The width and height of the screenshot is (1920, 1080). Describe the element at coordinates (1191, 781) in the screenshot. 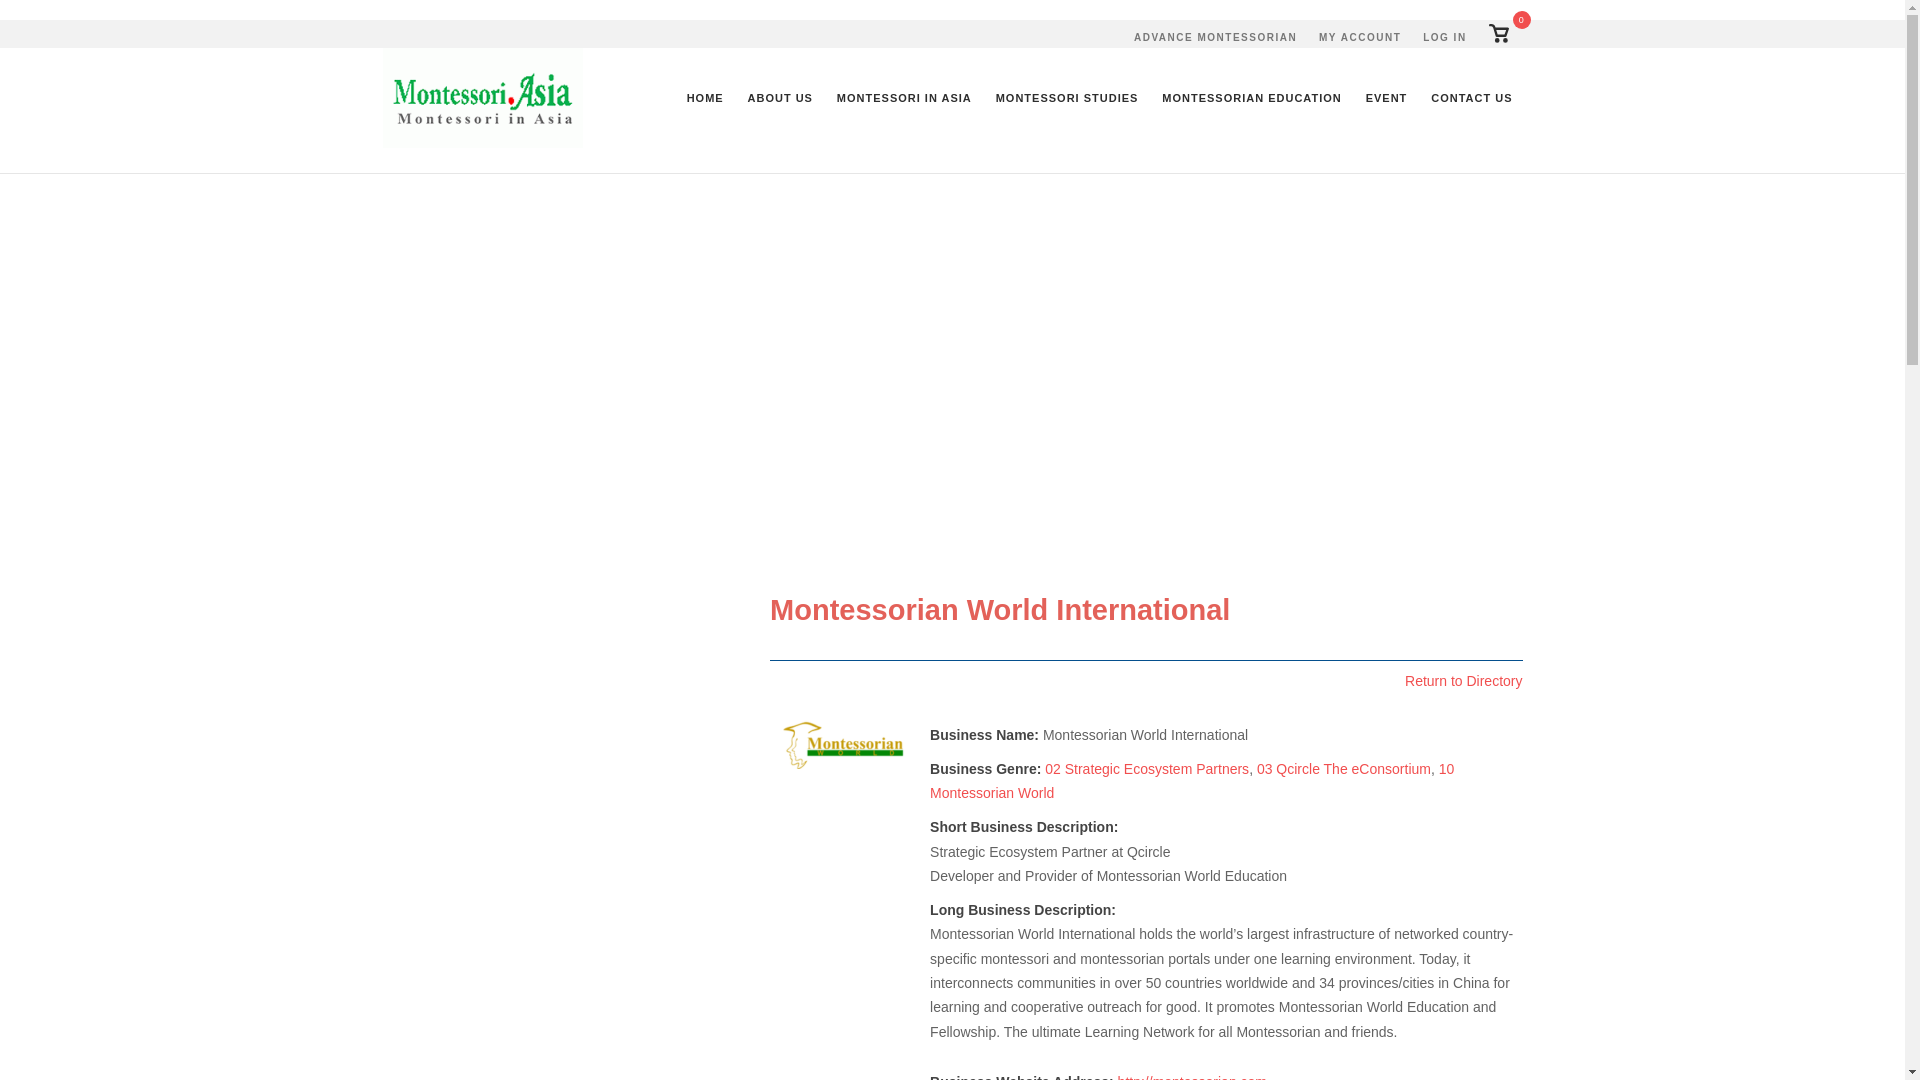

I see `10 Montessorian World` at that location.